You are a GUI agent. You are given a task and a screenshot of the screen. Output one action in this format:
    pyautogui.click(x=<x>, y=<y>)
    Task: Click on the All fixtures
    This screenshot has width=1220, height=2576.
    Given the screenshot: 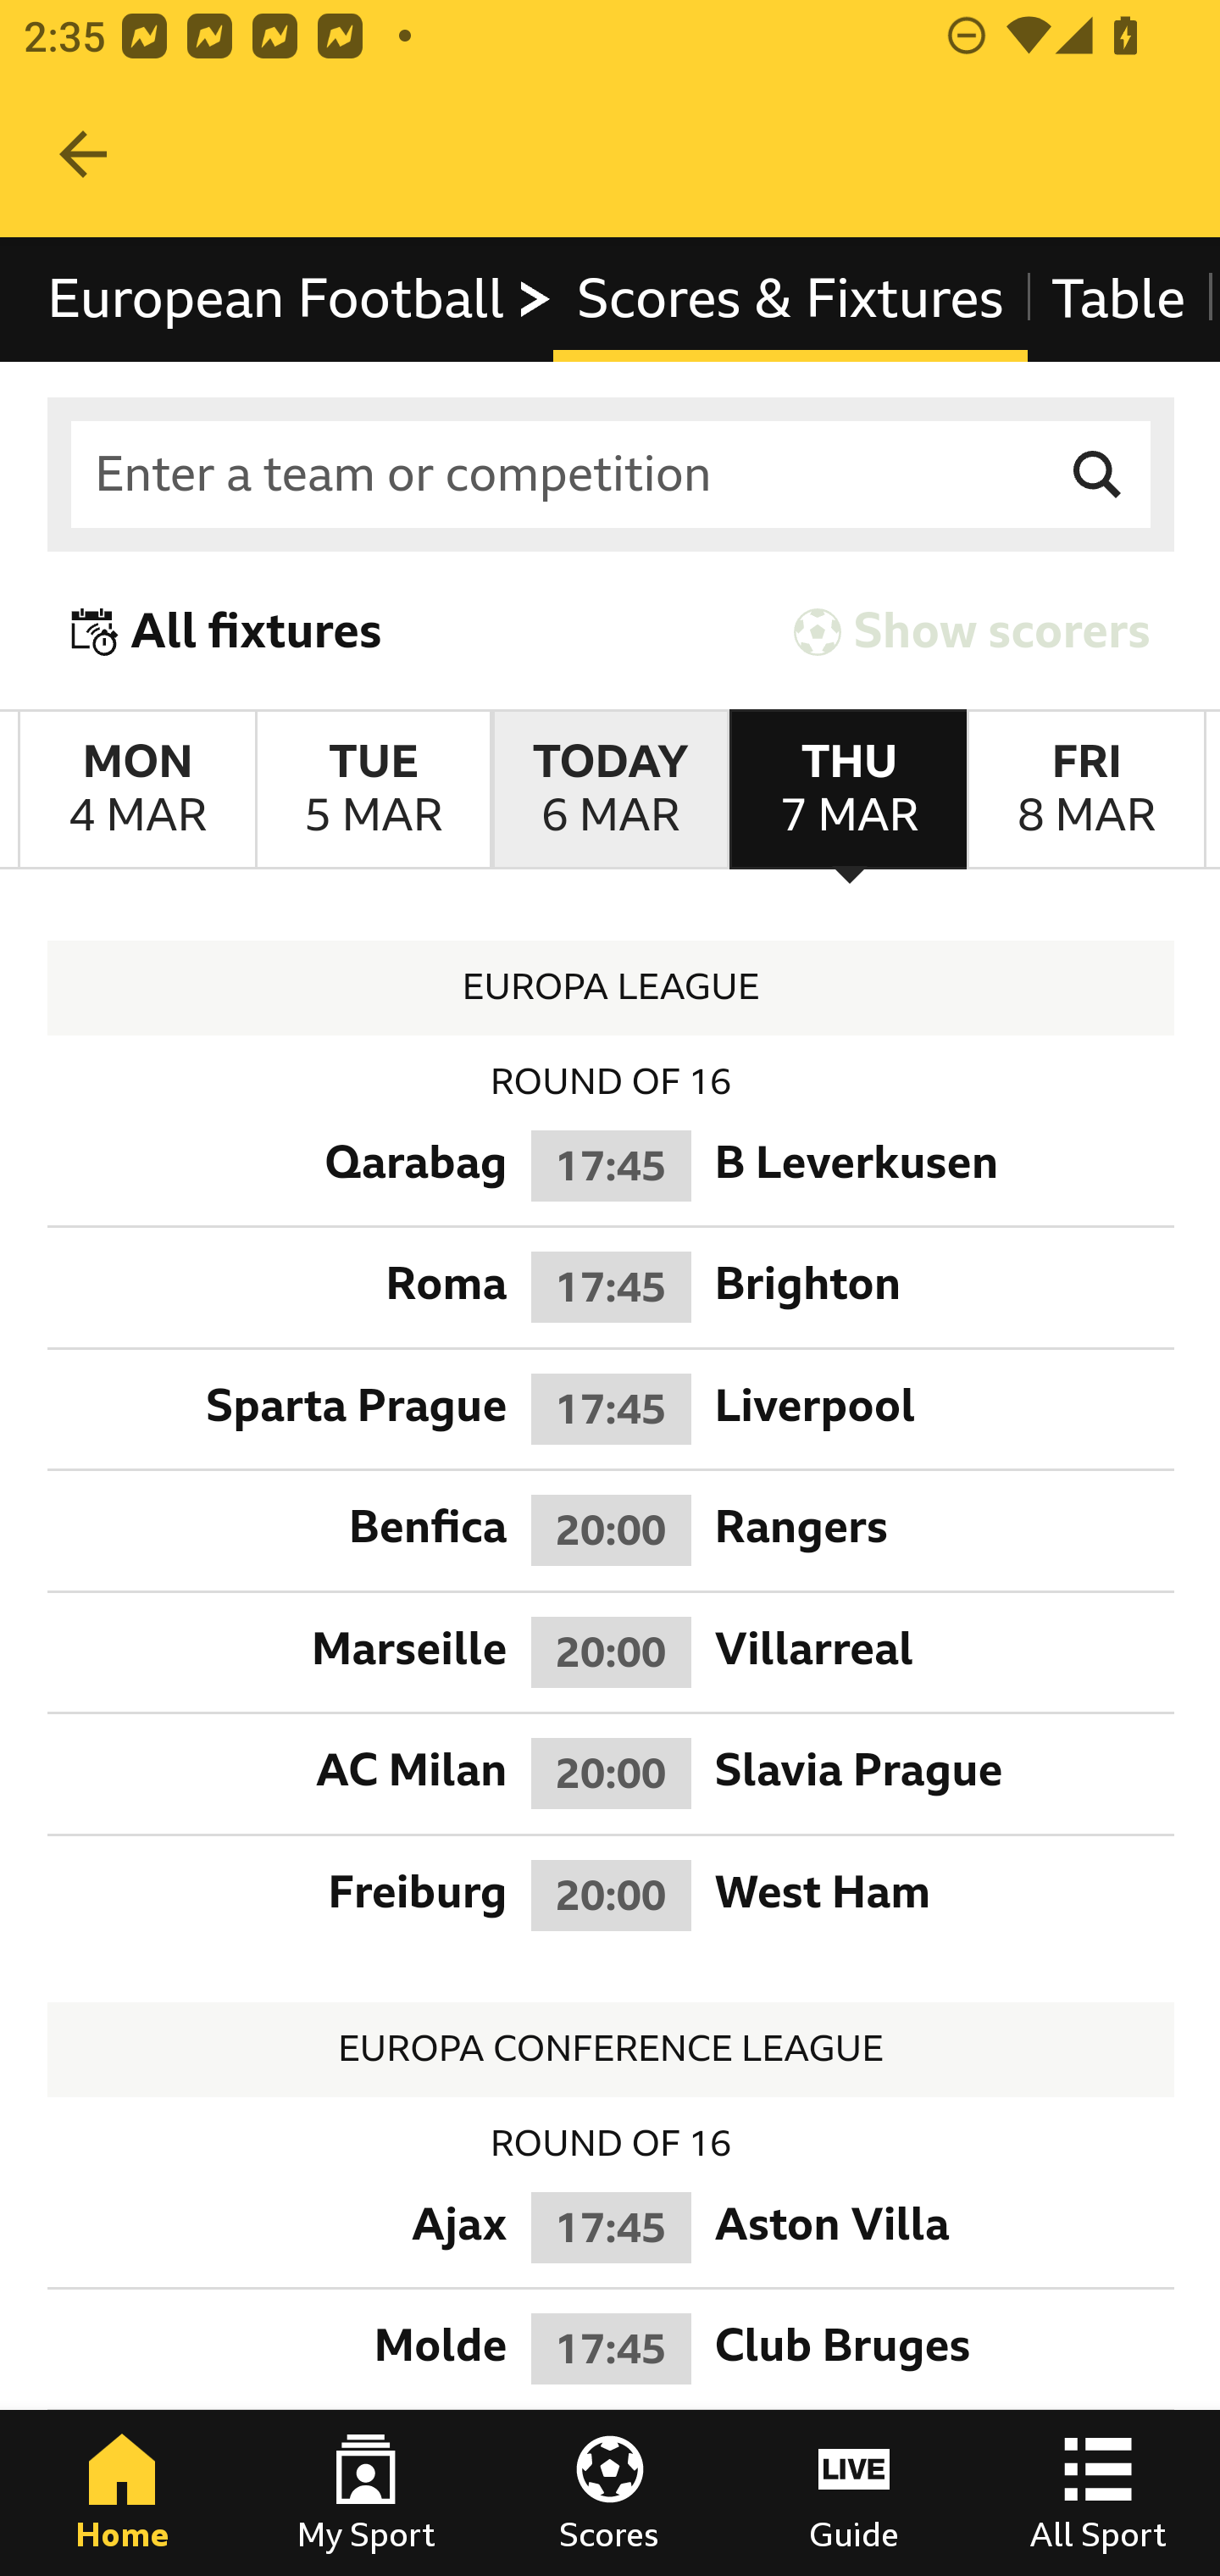 What is the action you would take?
    pyautogui.click(x=227, y=630)
    